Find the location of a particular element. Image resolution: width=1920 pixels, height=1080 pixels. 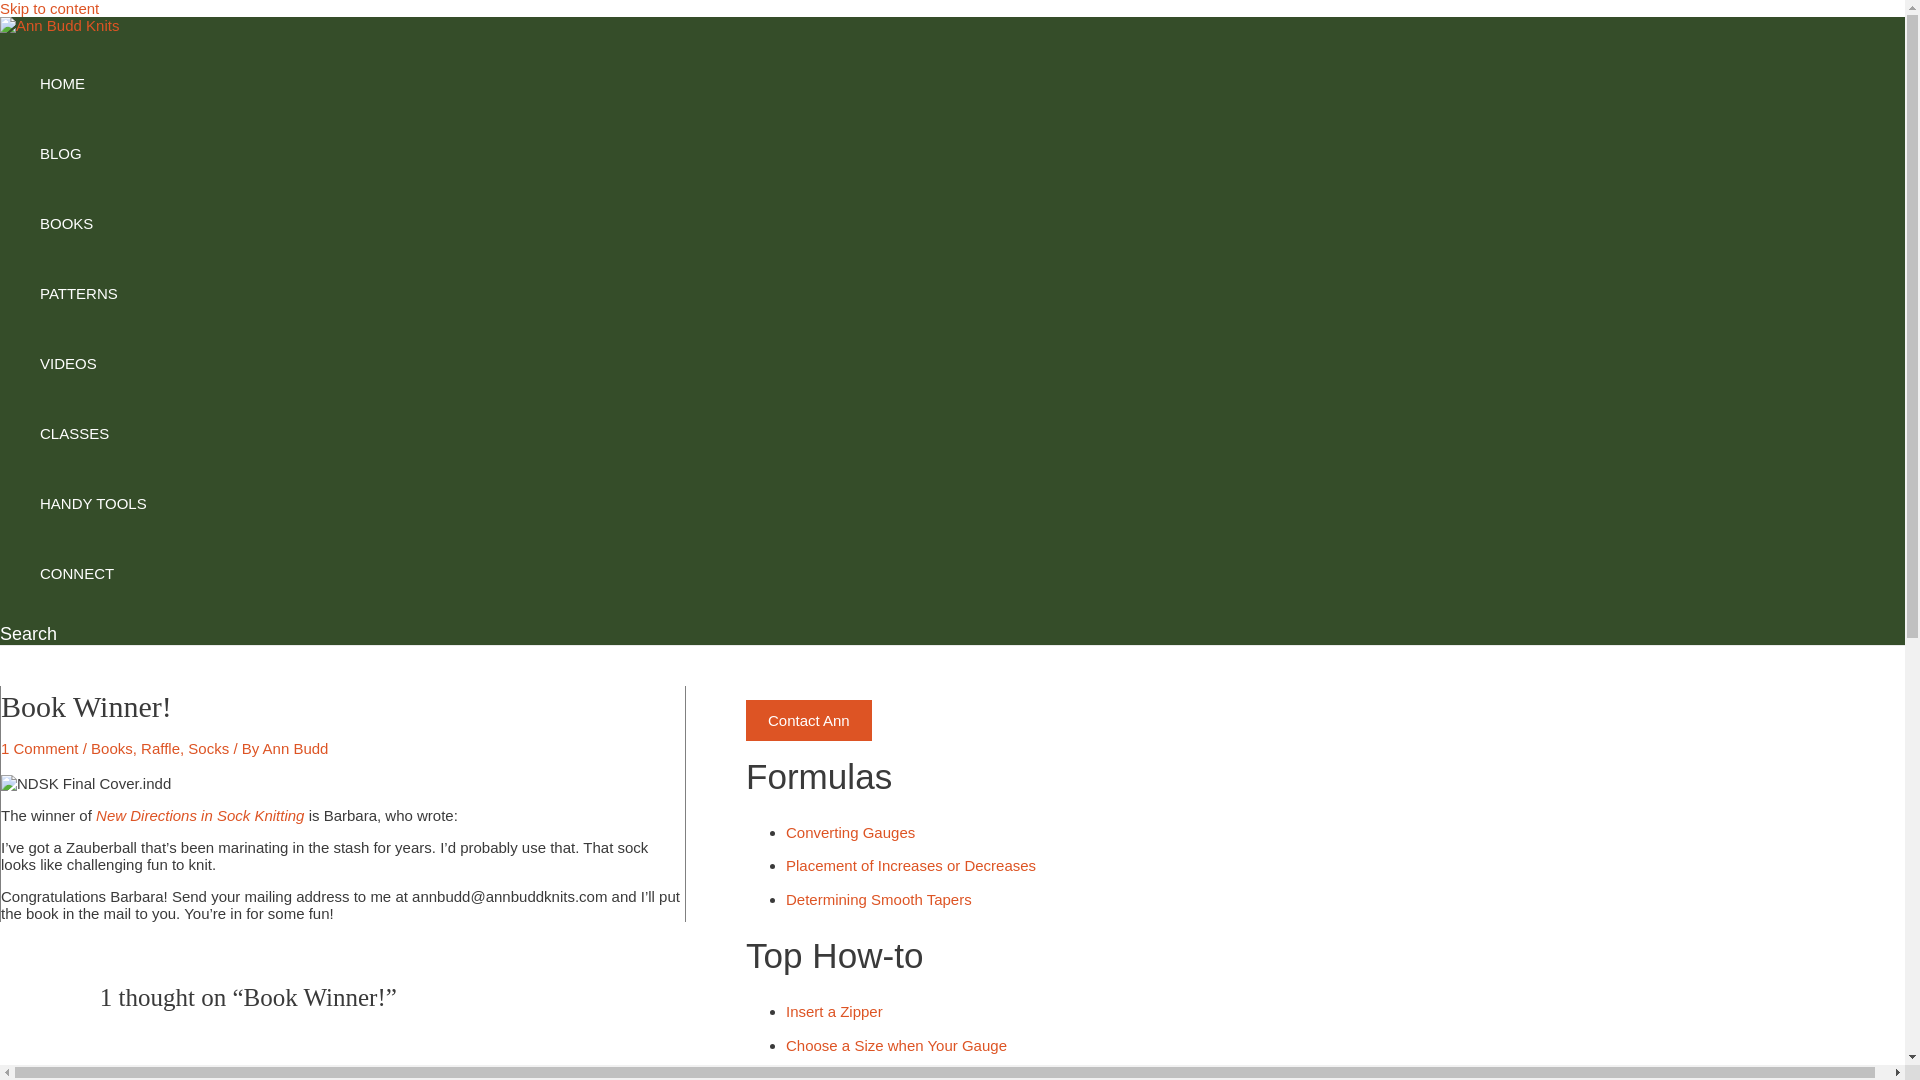

Insert a Zipper is located at coordinates (834, 1011).